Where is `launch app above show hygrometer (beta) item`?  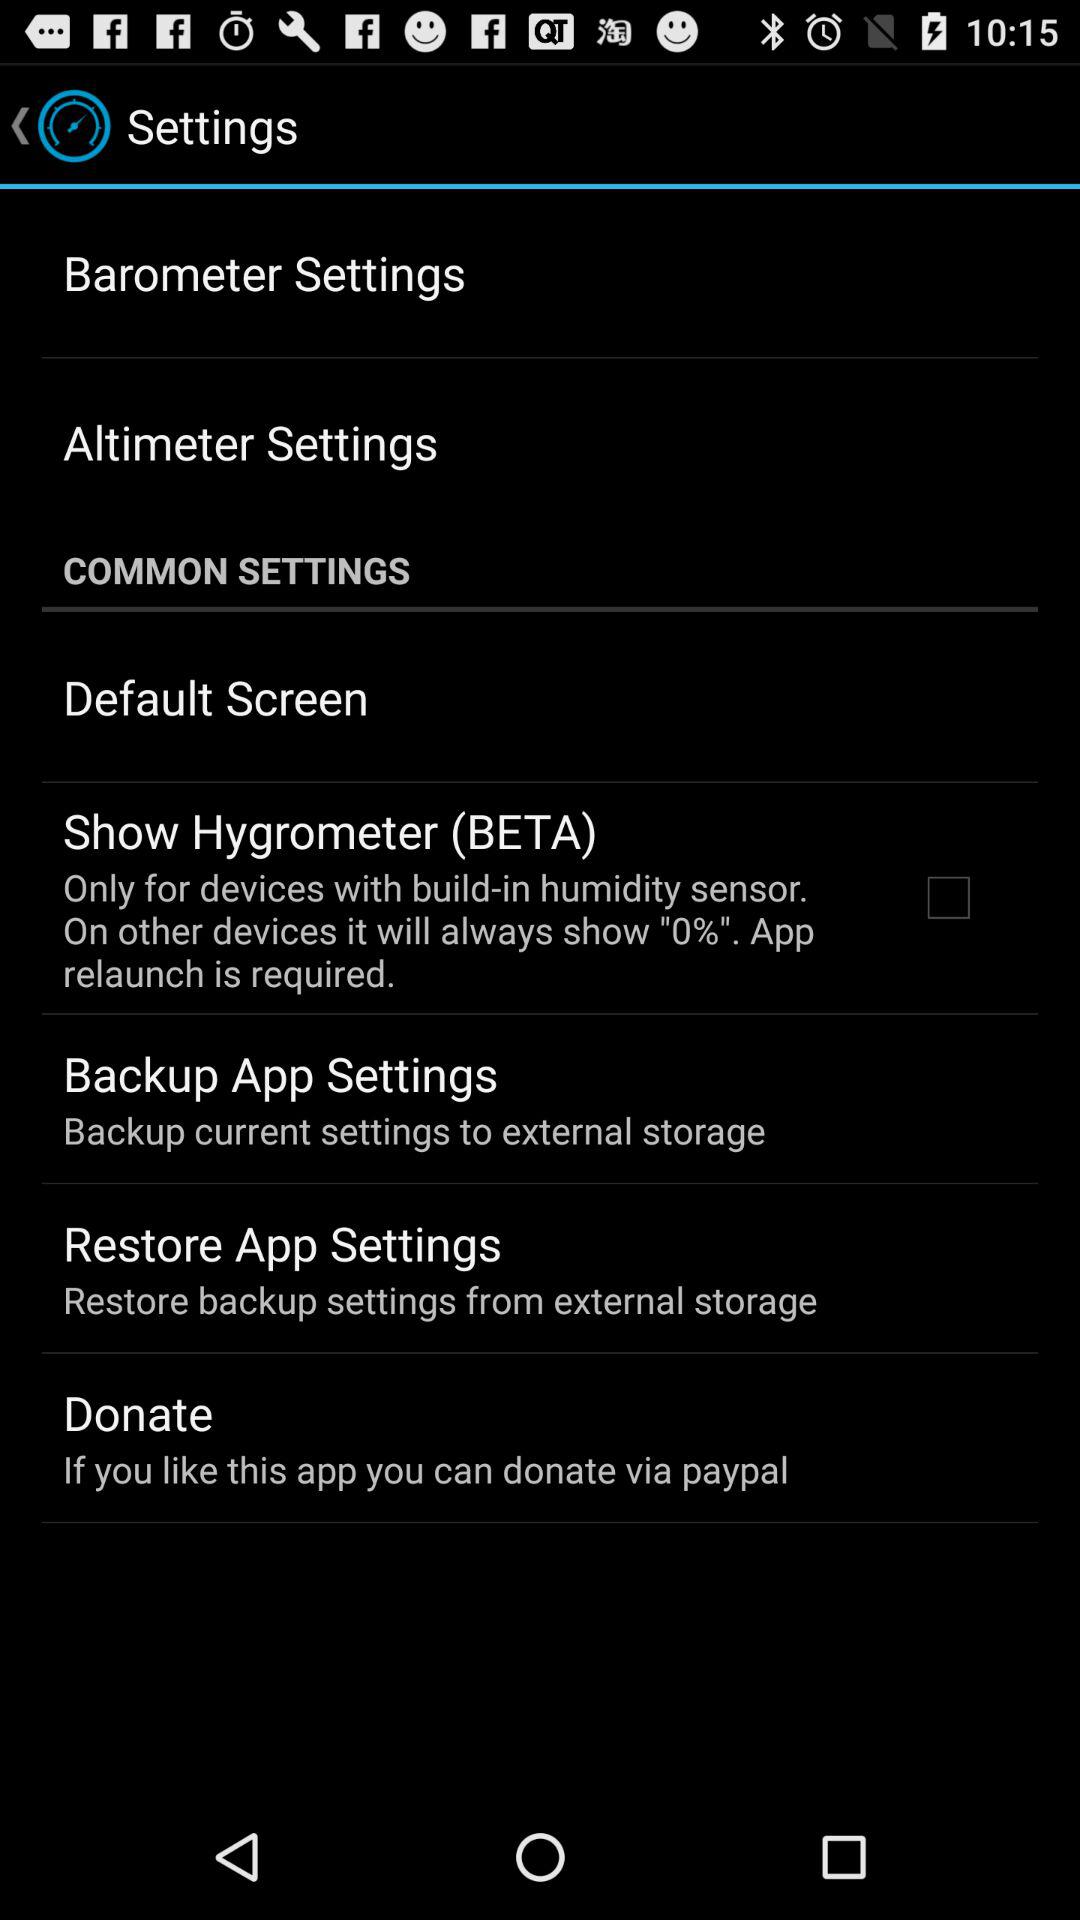 launch app above show hygrometer (beta) item is located at coordinates (216, 696).